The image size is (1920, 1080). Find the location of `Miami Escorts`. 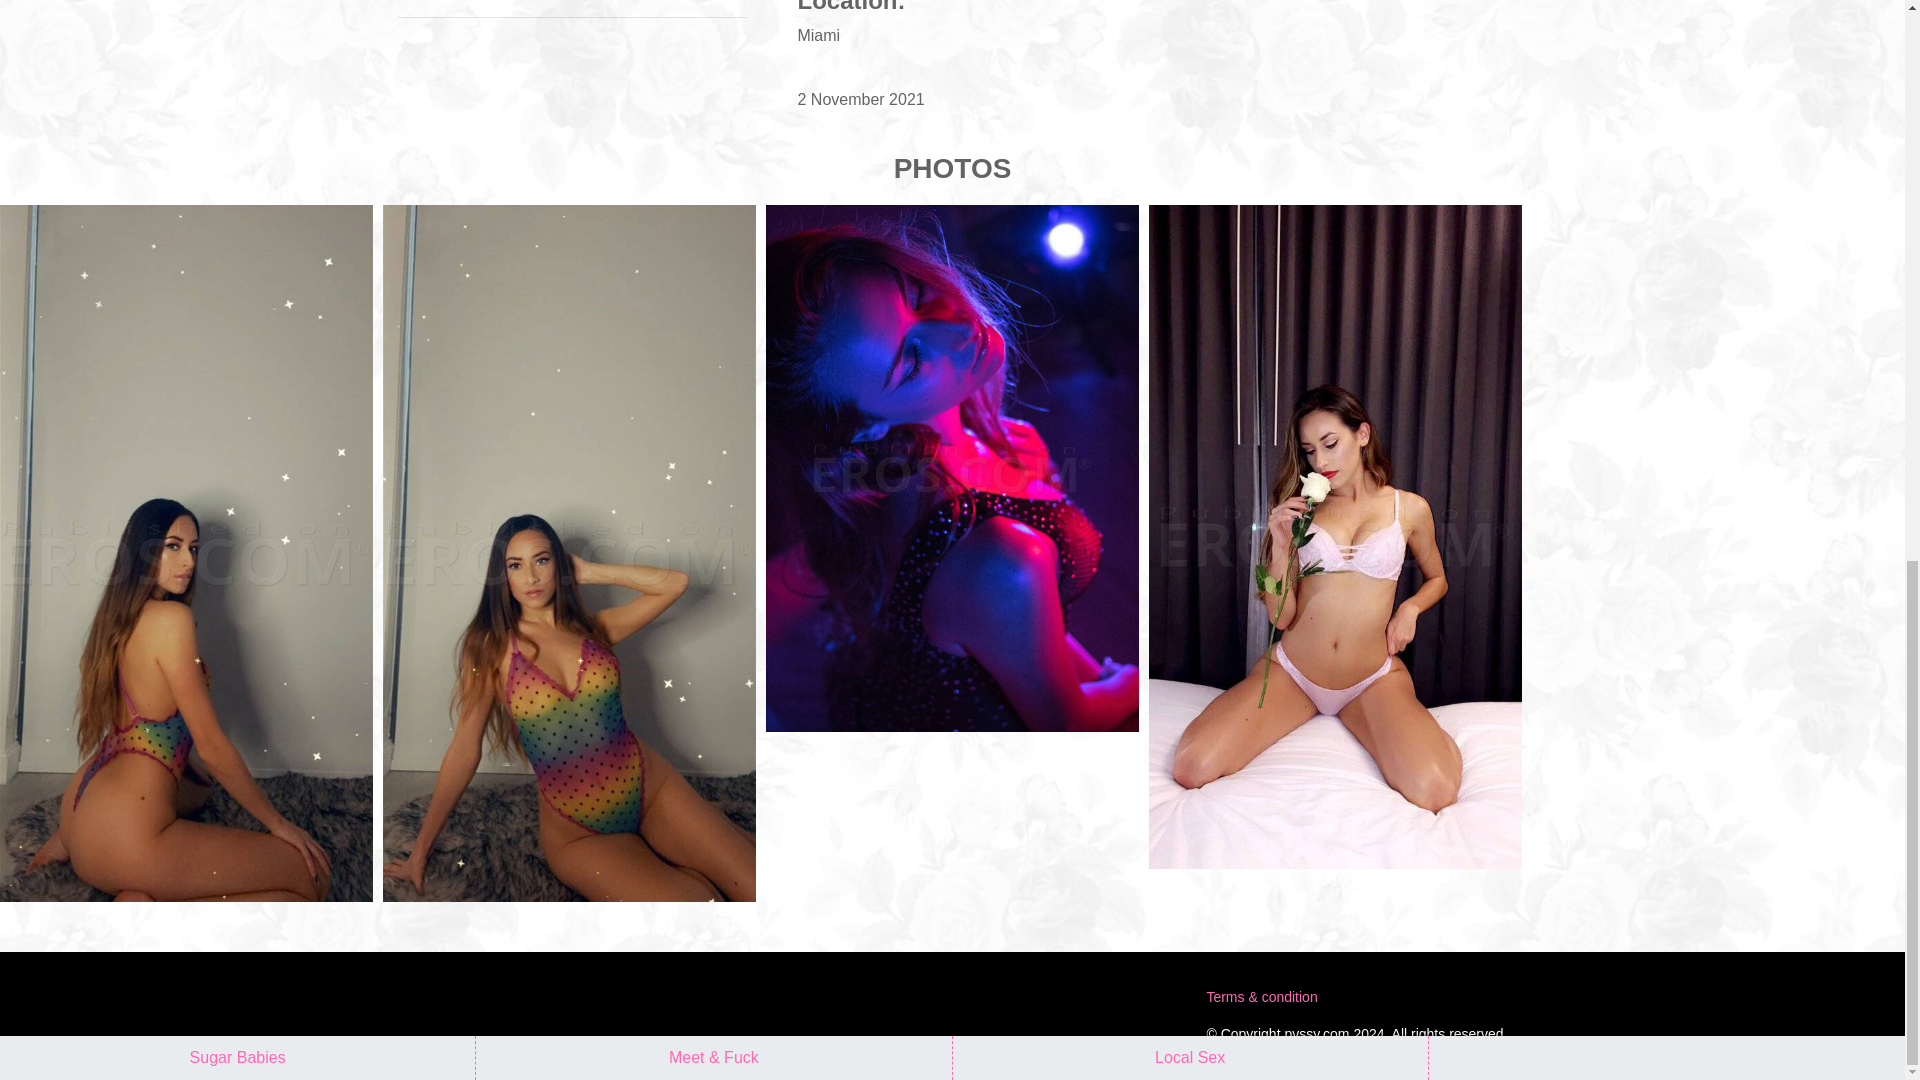

Miami Escorts is located at coordinates (952, 468).